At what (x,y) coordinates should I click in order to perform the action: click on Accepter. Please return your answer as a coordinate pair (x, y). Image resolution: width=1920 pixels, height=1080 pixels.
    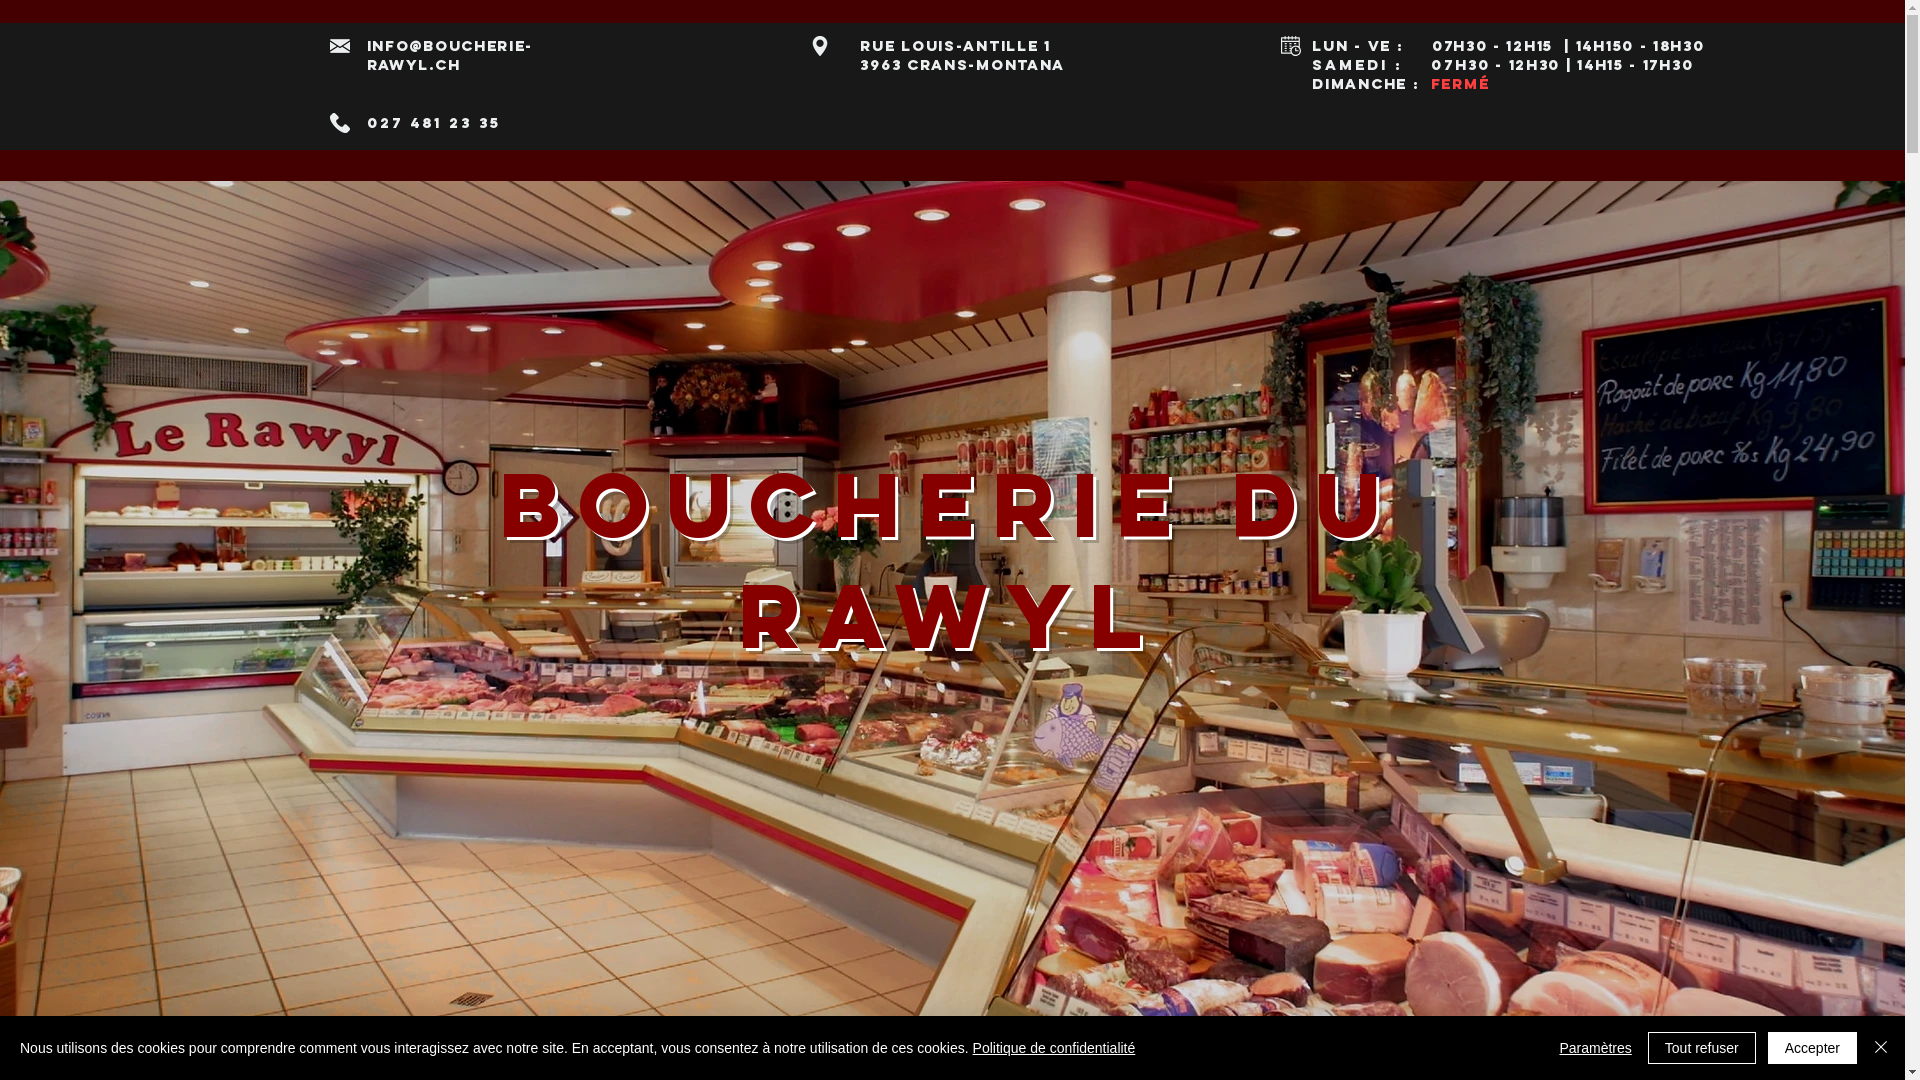
    Looking at the image, I should click on (1812, 1048).